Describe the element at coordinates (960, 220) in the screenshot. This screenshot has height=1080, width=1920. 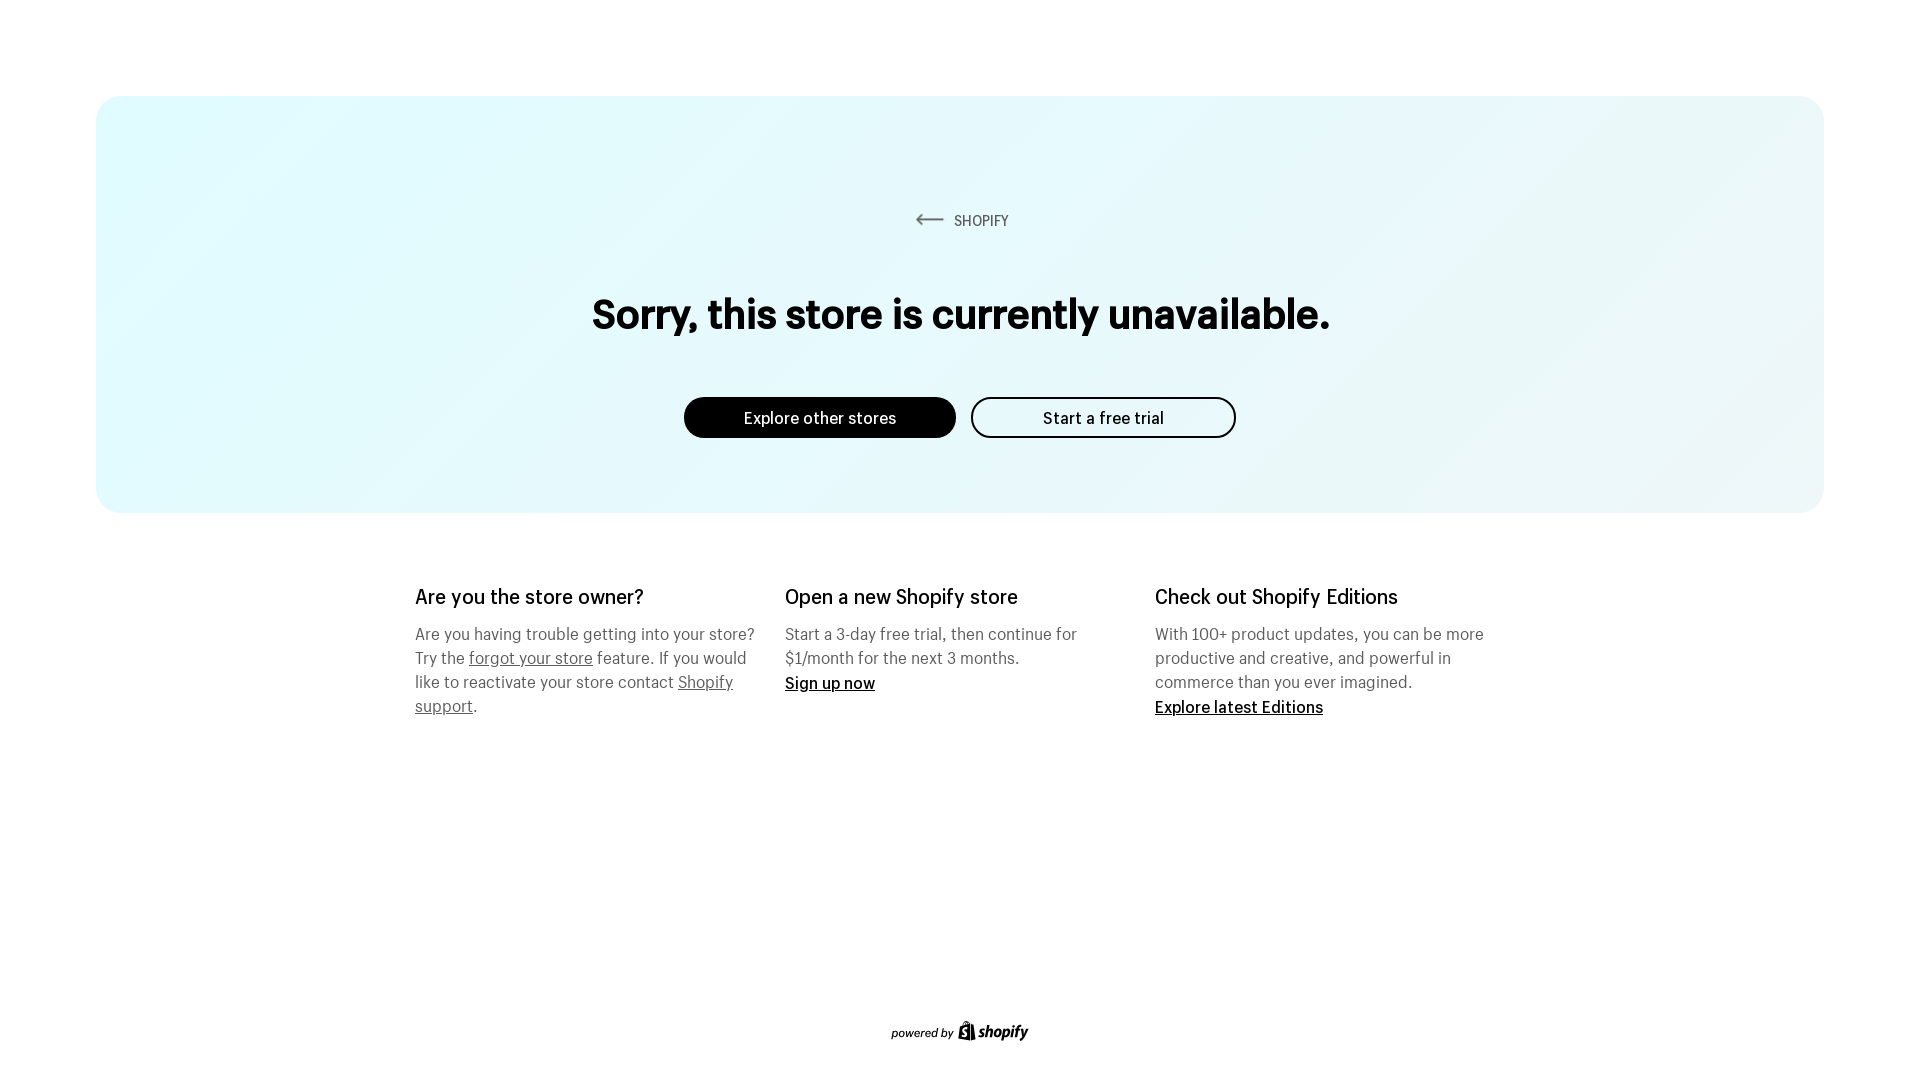
I see `SHOPIFY` at that location.